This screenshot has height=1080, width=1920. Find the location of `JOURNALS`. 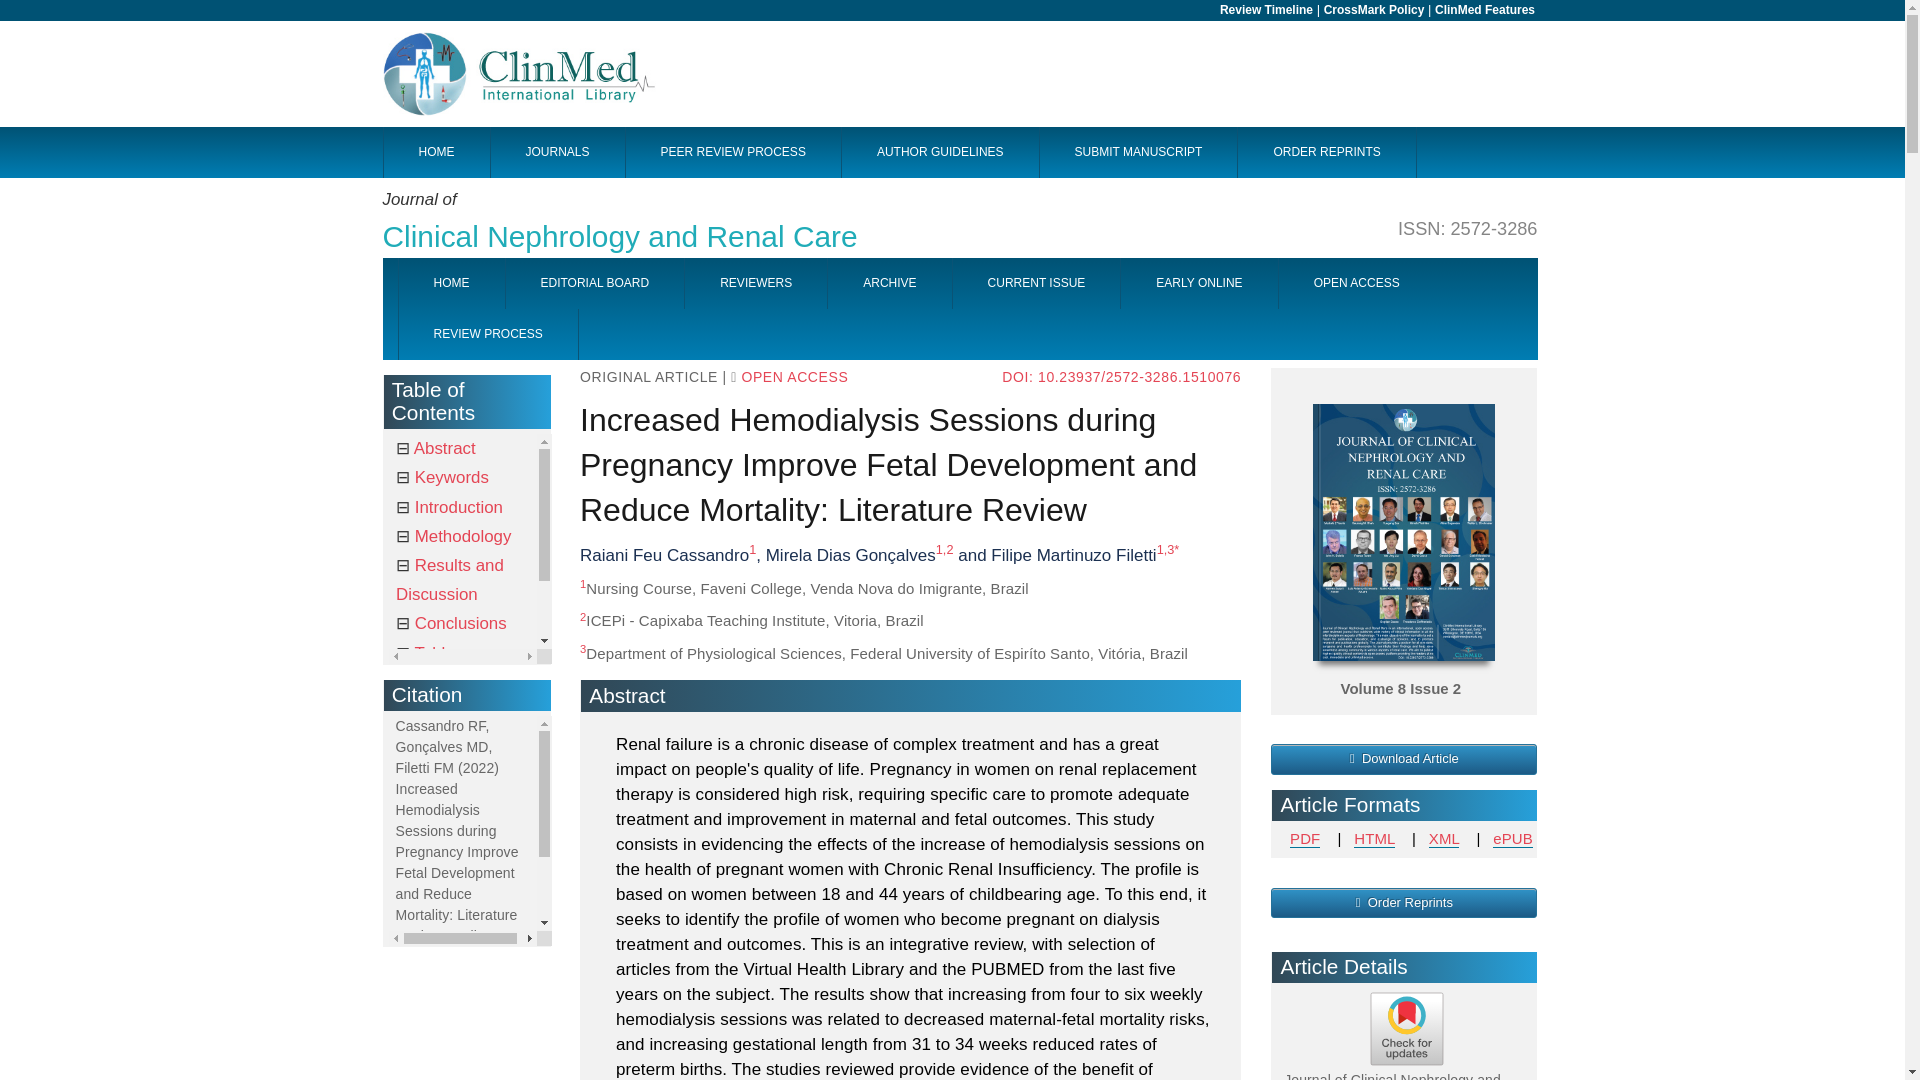

JOURNALS is located at coordinates (557, 152).